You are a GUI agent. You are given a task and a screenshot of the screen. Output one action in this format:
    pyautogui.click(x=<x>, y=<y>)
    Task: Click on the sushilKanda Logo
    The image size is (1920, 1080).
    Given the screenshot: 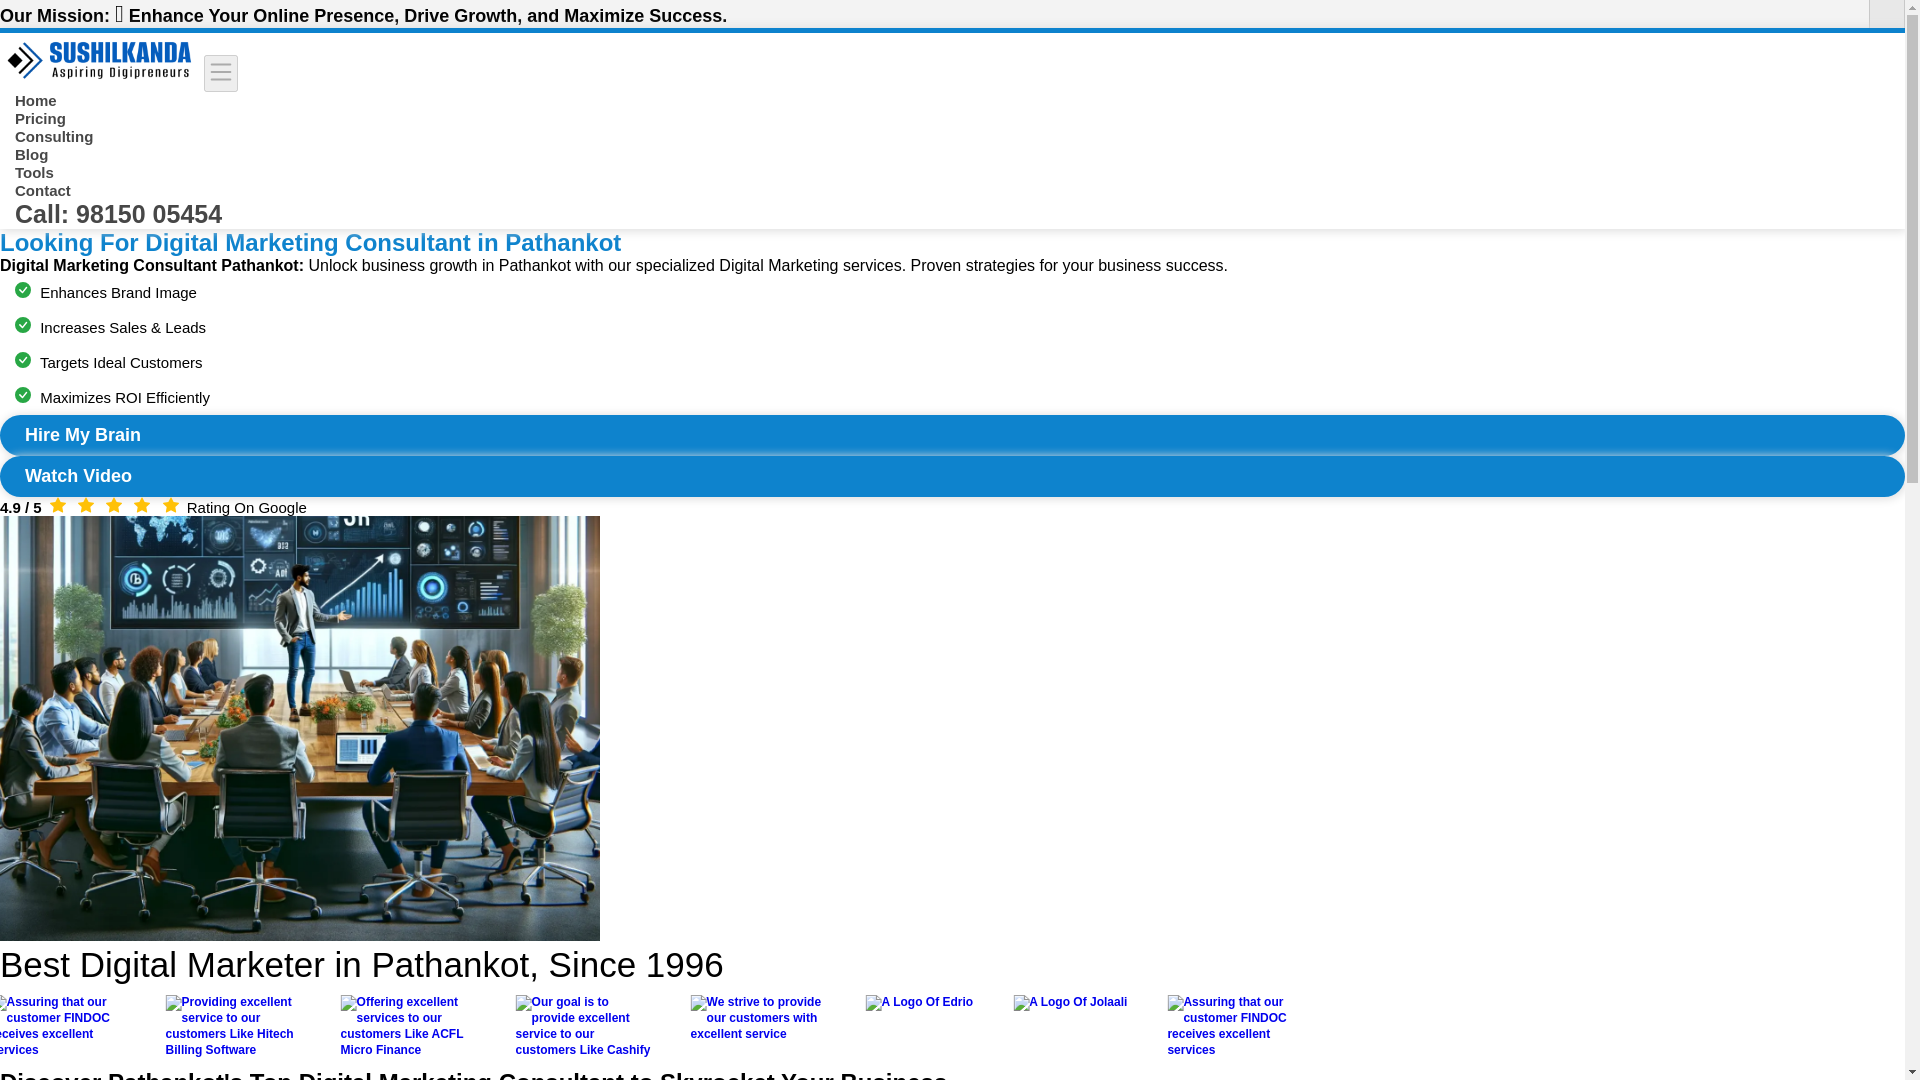 What is the action you would take?
    pyautogui.click(x=100, y=60)
    